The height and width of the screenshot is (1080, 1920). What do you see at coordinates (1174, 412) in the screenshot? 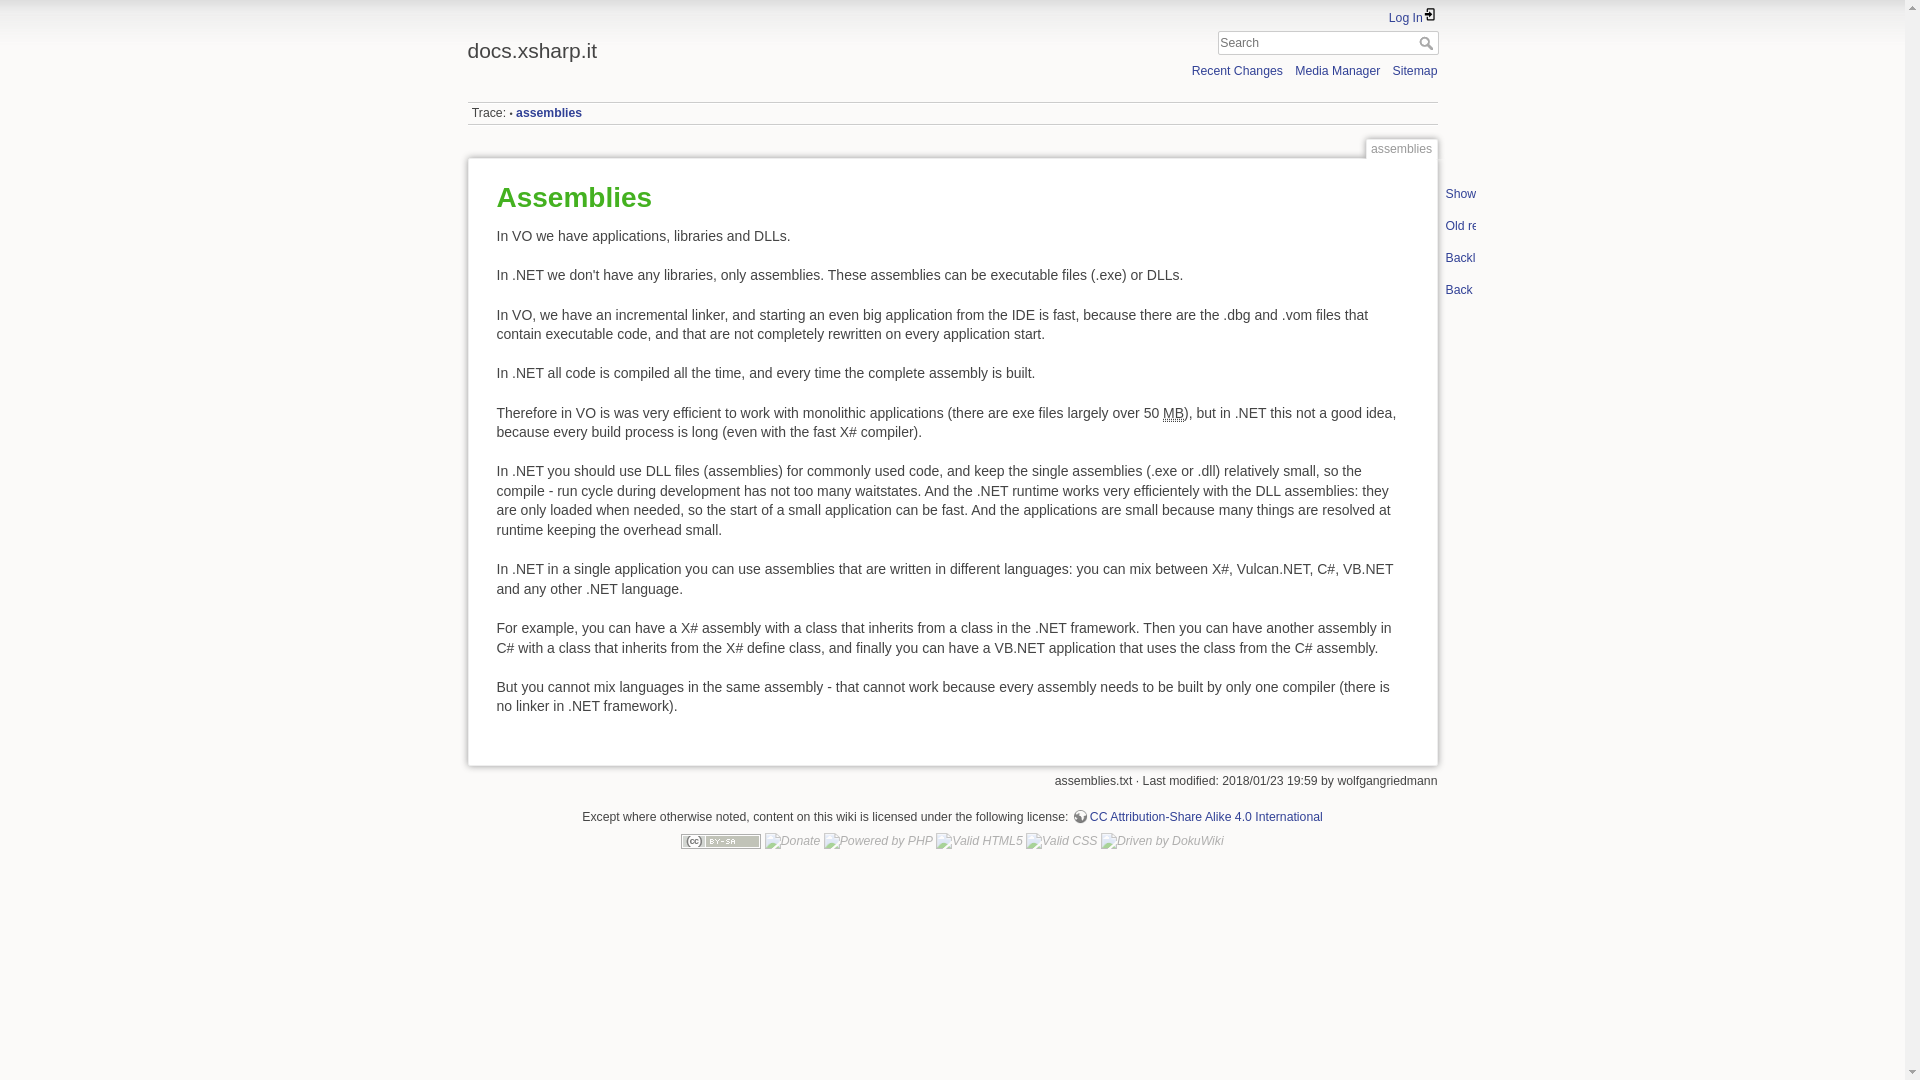
I see `Megabyte` at bounding box center [1174, 412].